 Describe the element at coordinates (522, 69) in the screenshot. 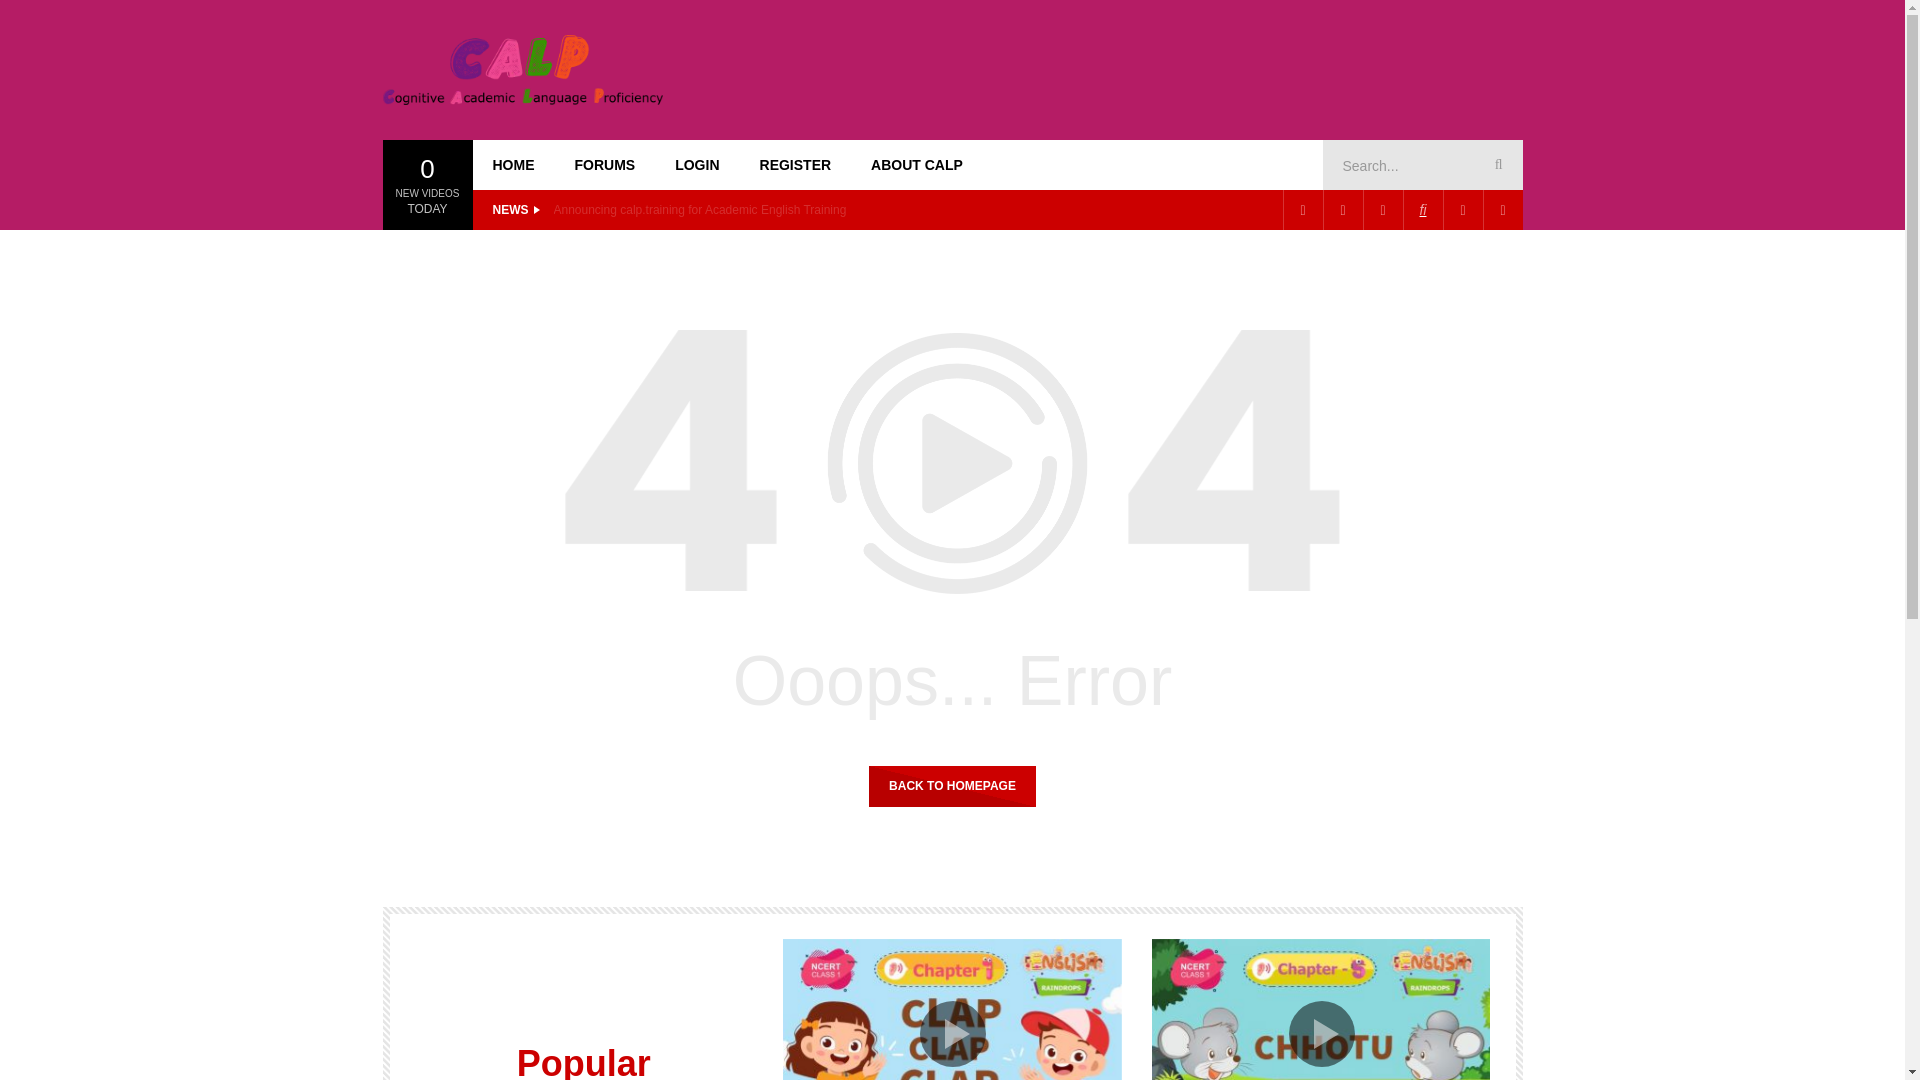

I see `CALP Training` at that location.